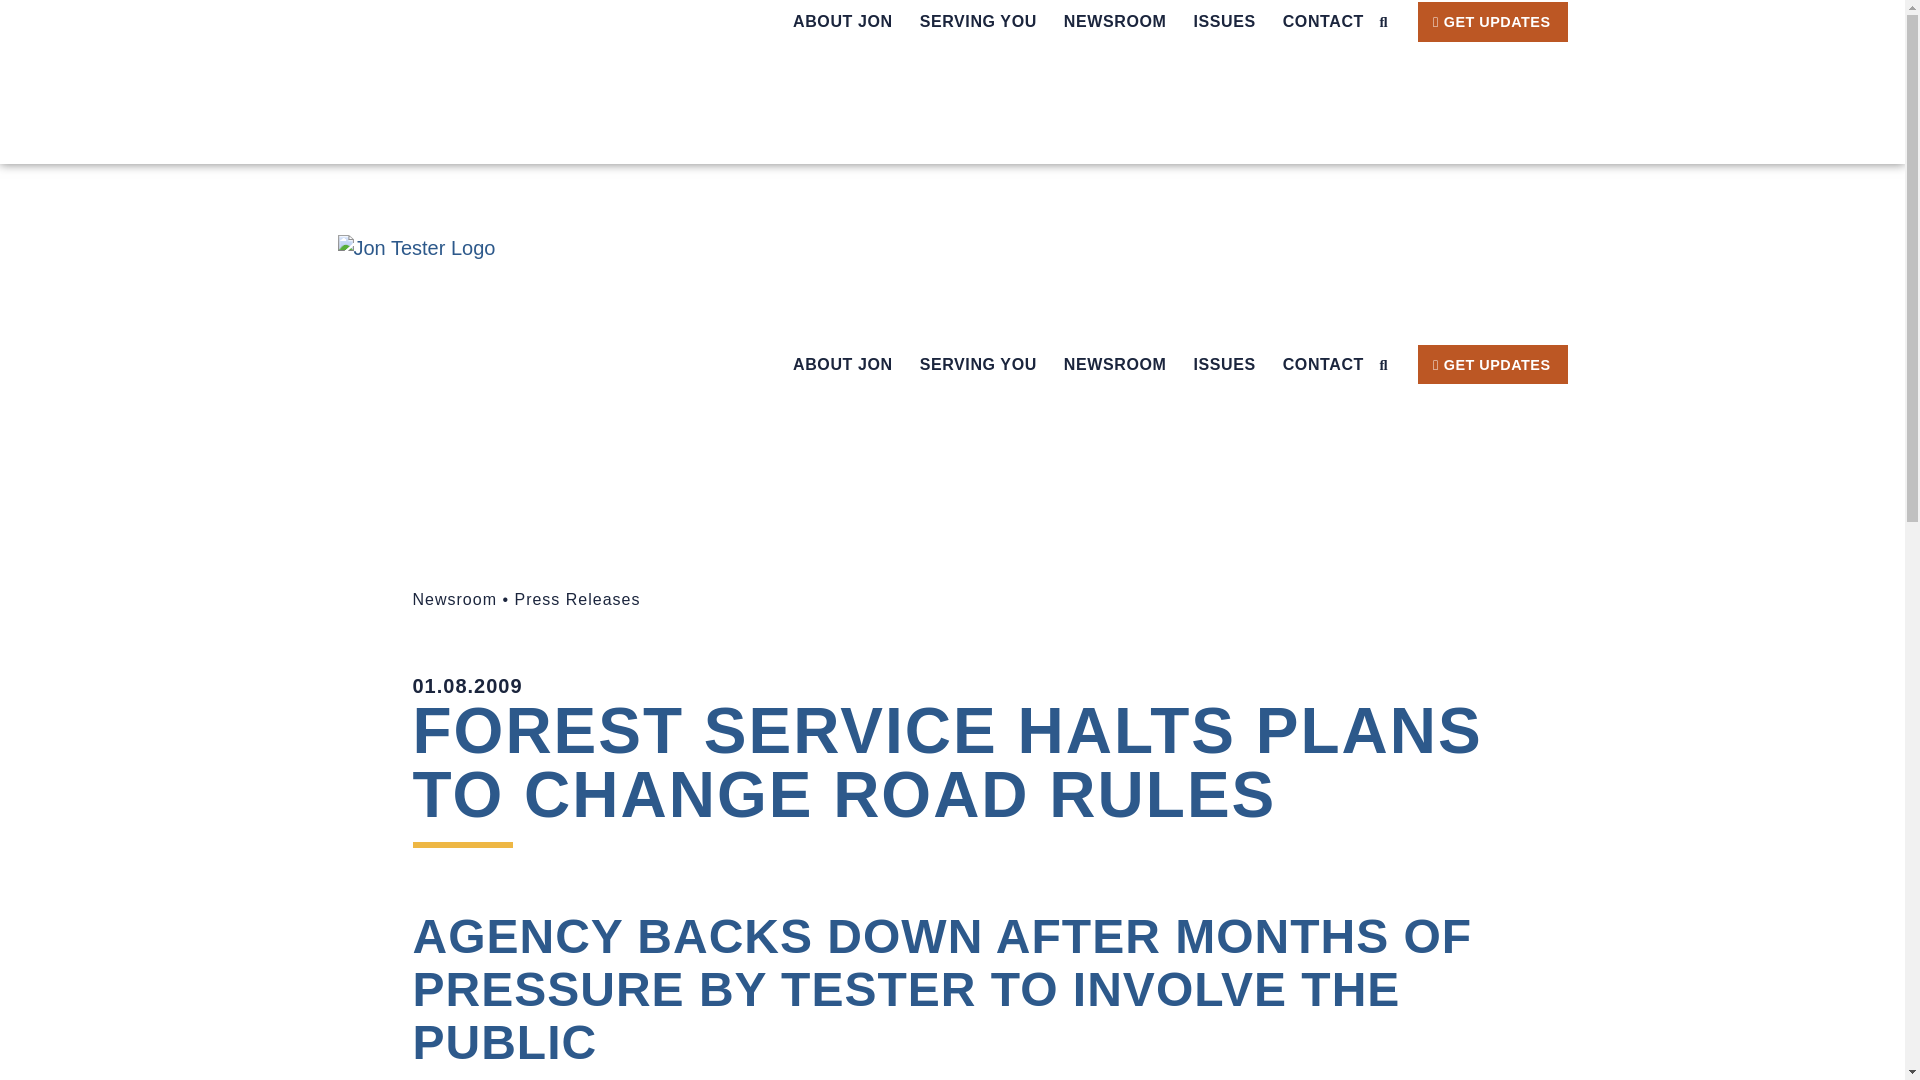  Describe the element at coordinates (842, 22) in the screenshot. I see `ABOUT JON` at that location.